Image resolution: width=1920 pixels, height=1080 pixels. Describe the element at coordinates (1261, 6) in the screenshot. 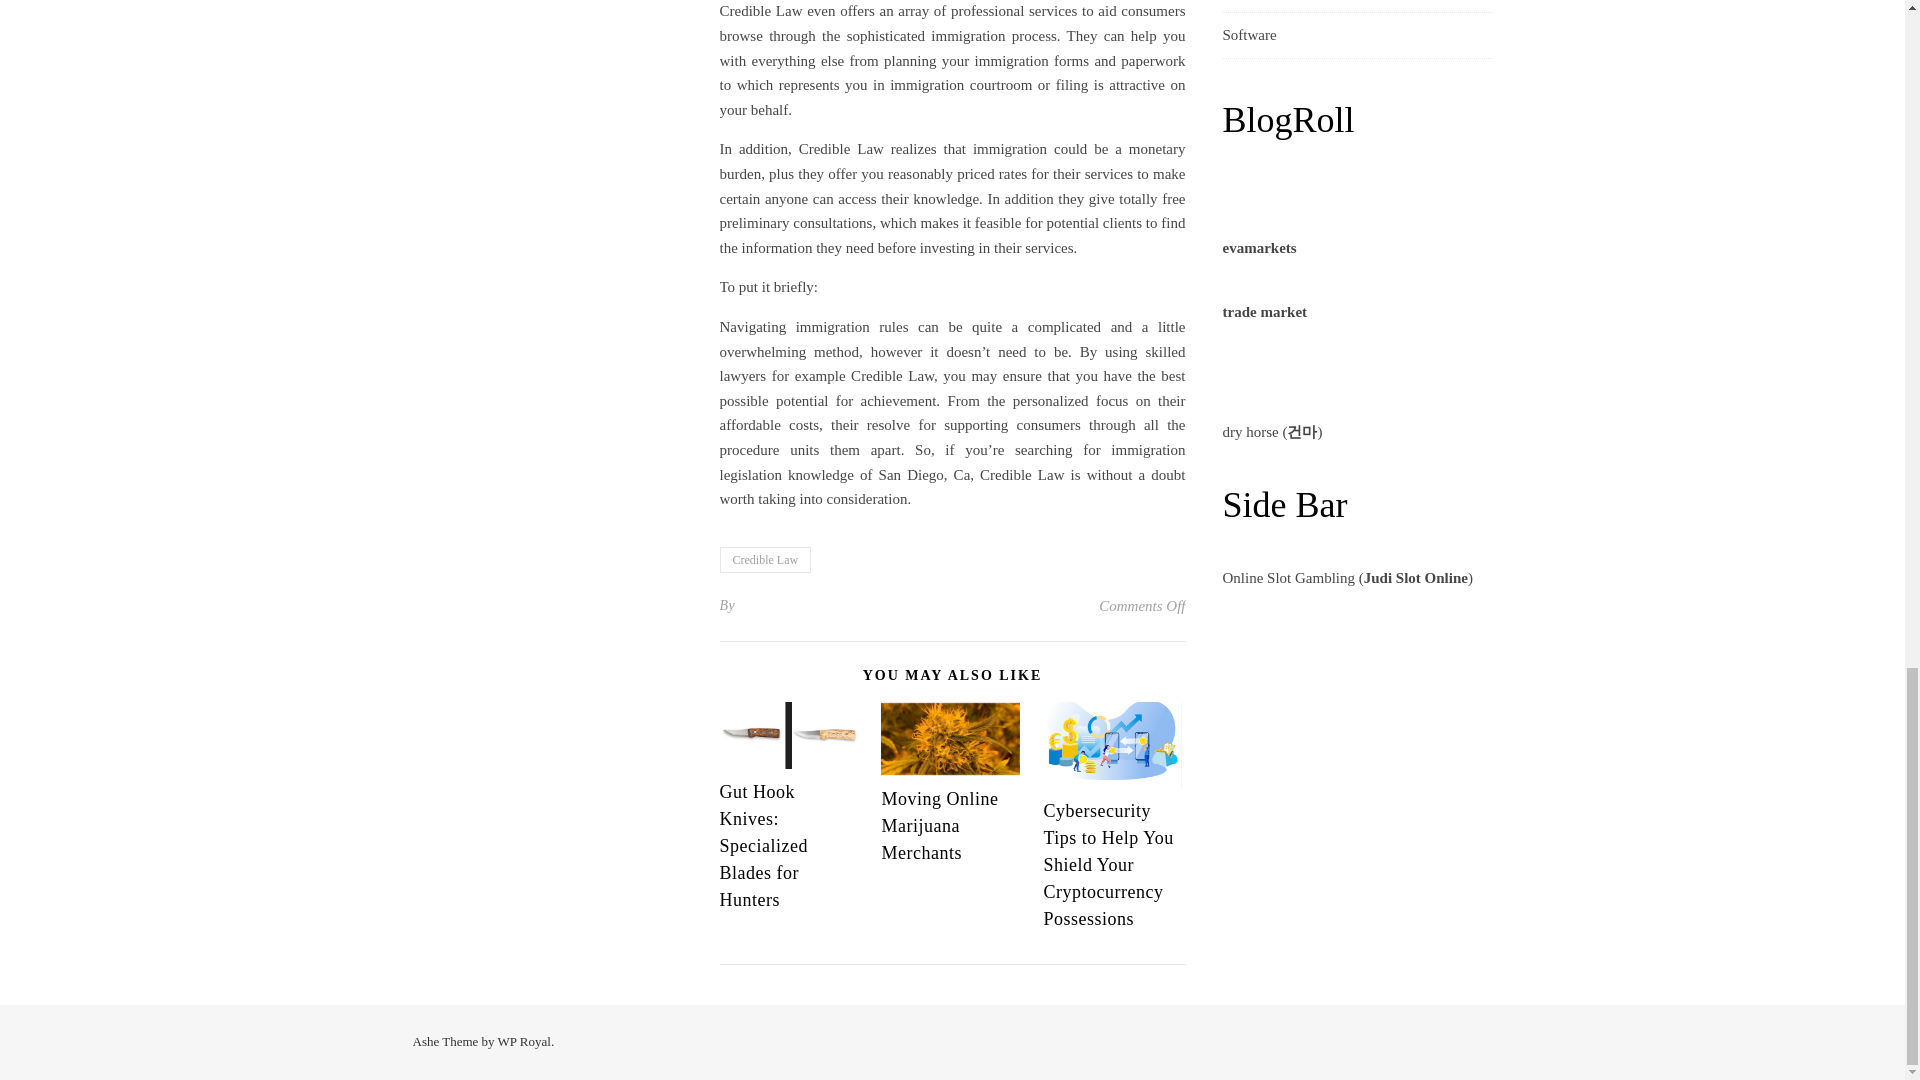

I see `Social Media` at that location.